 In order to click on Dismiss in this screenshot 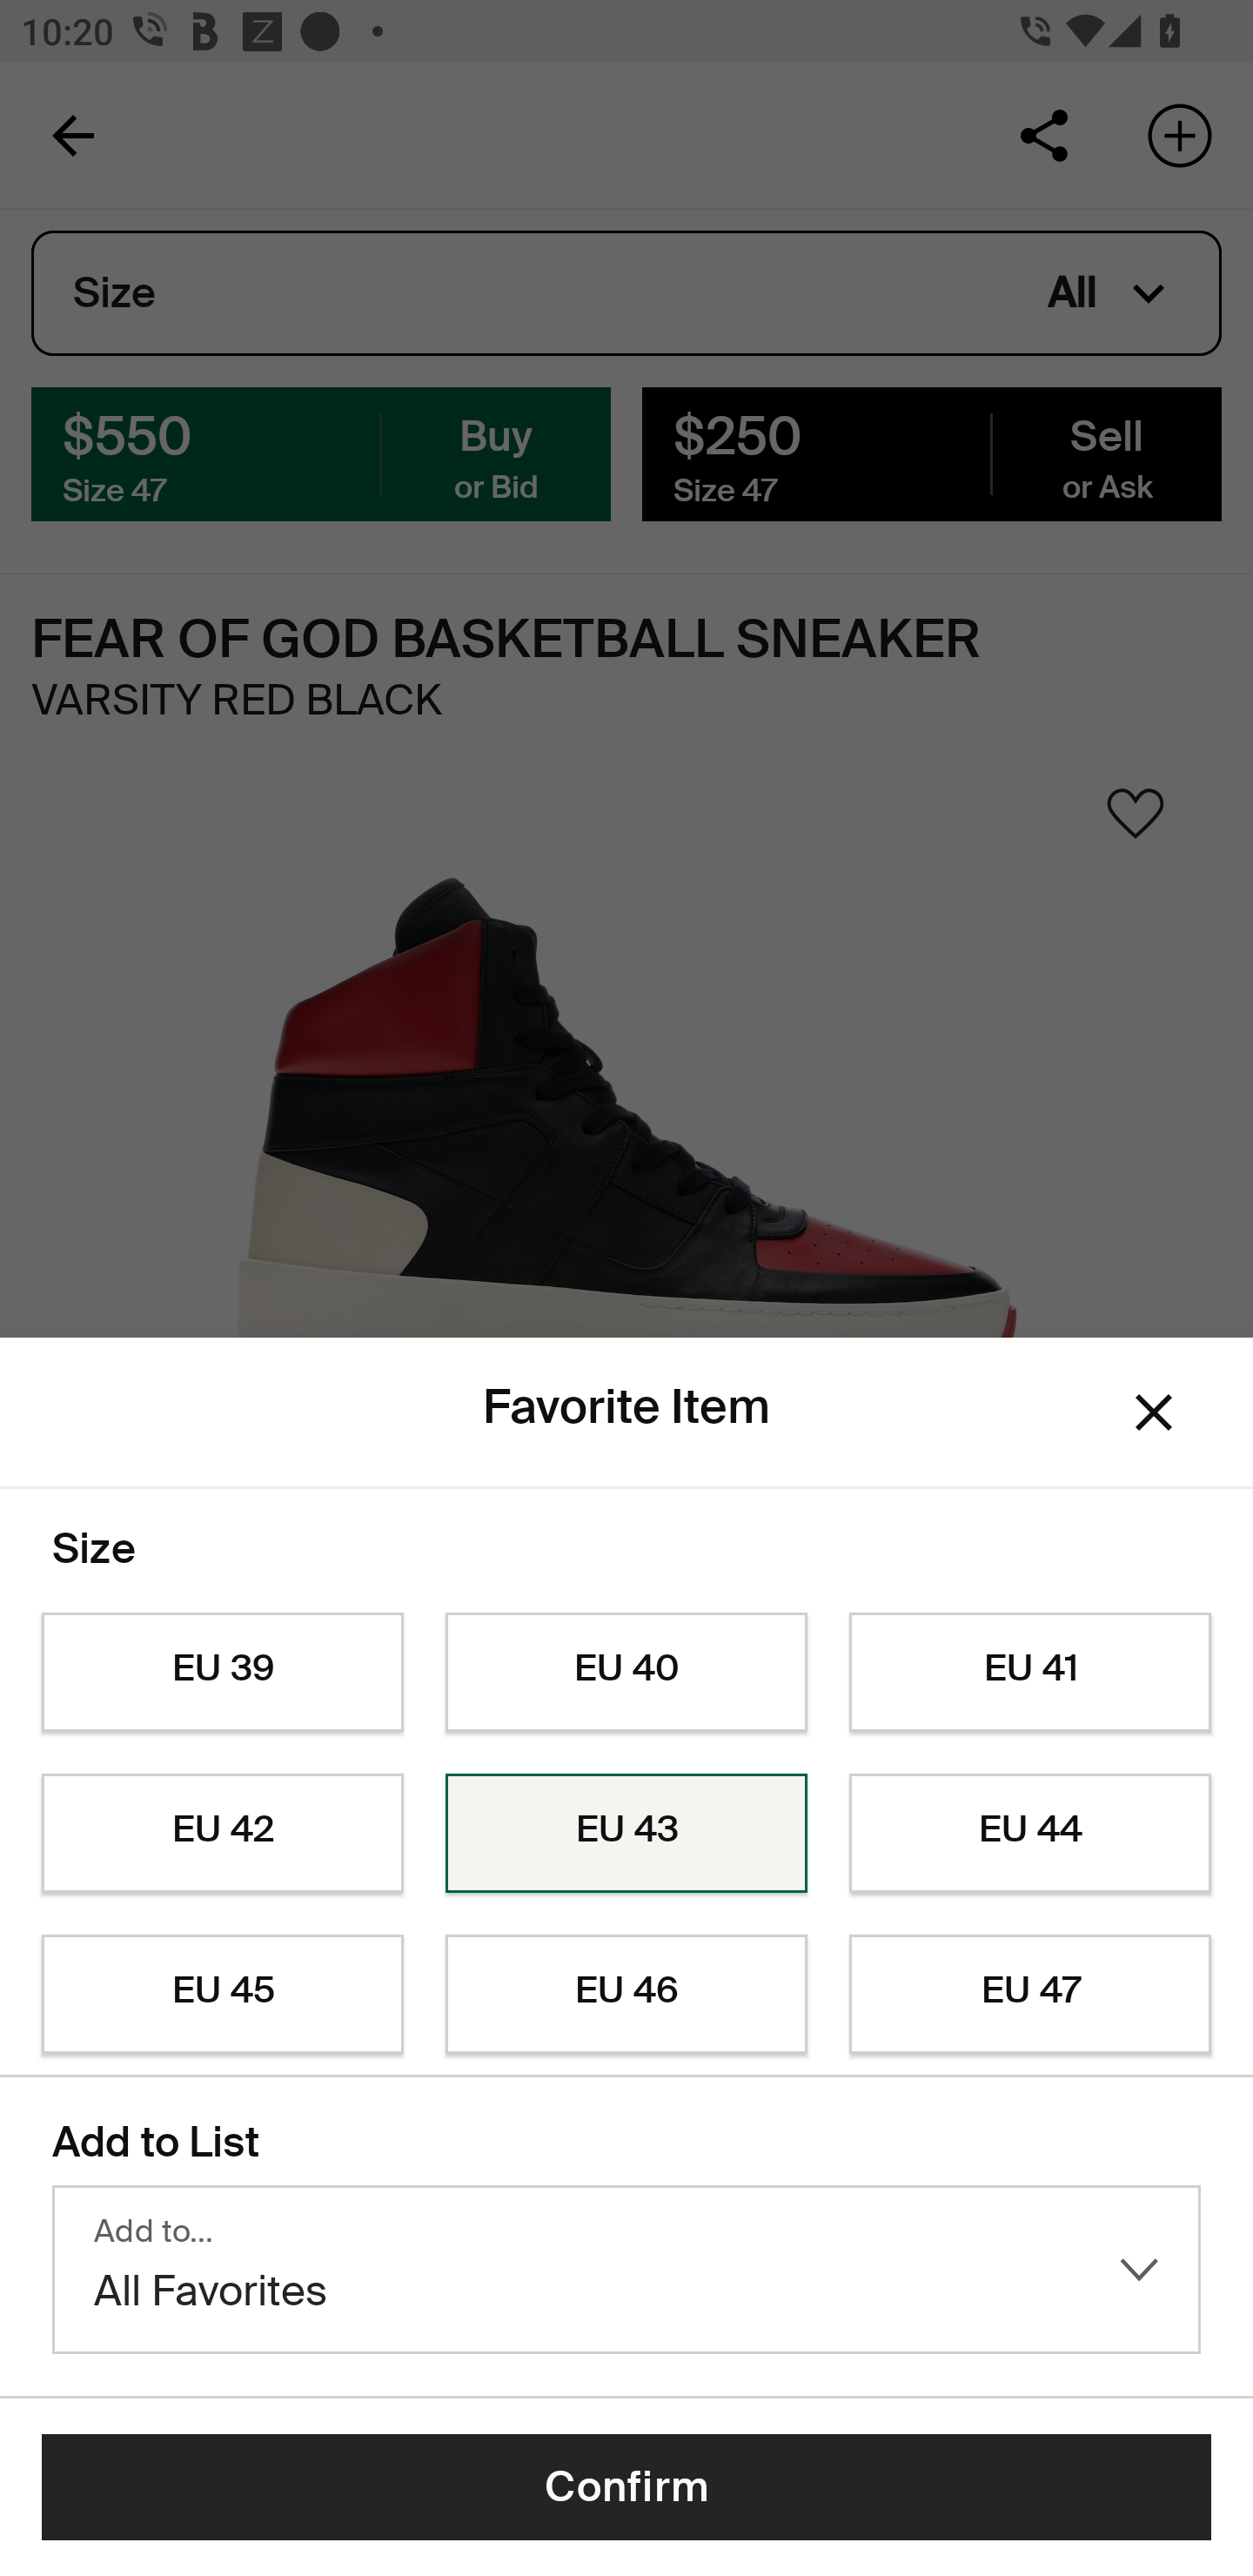, I will do `click(1154, 1413)`.